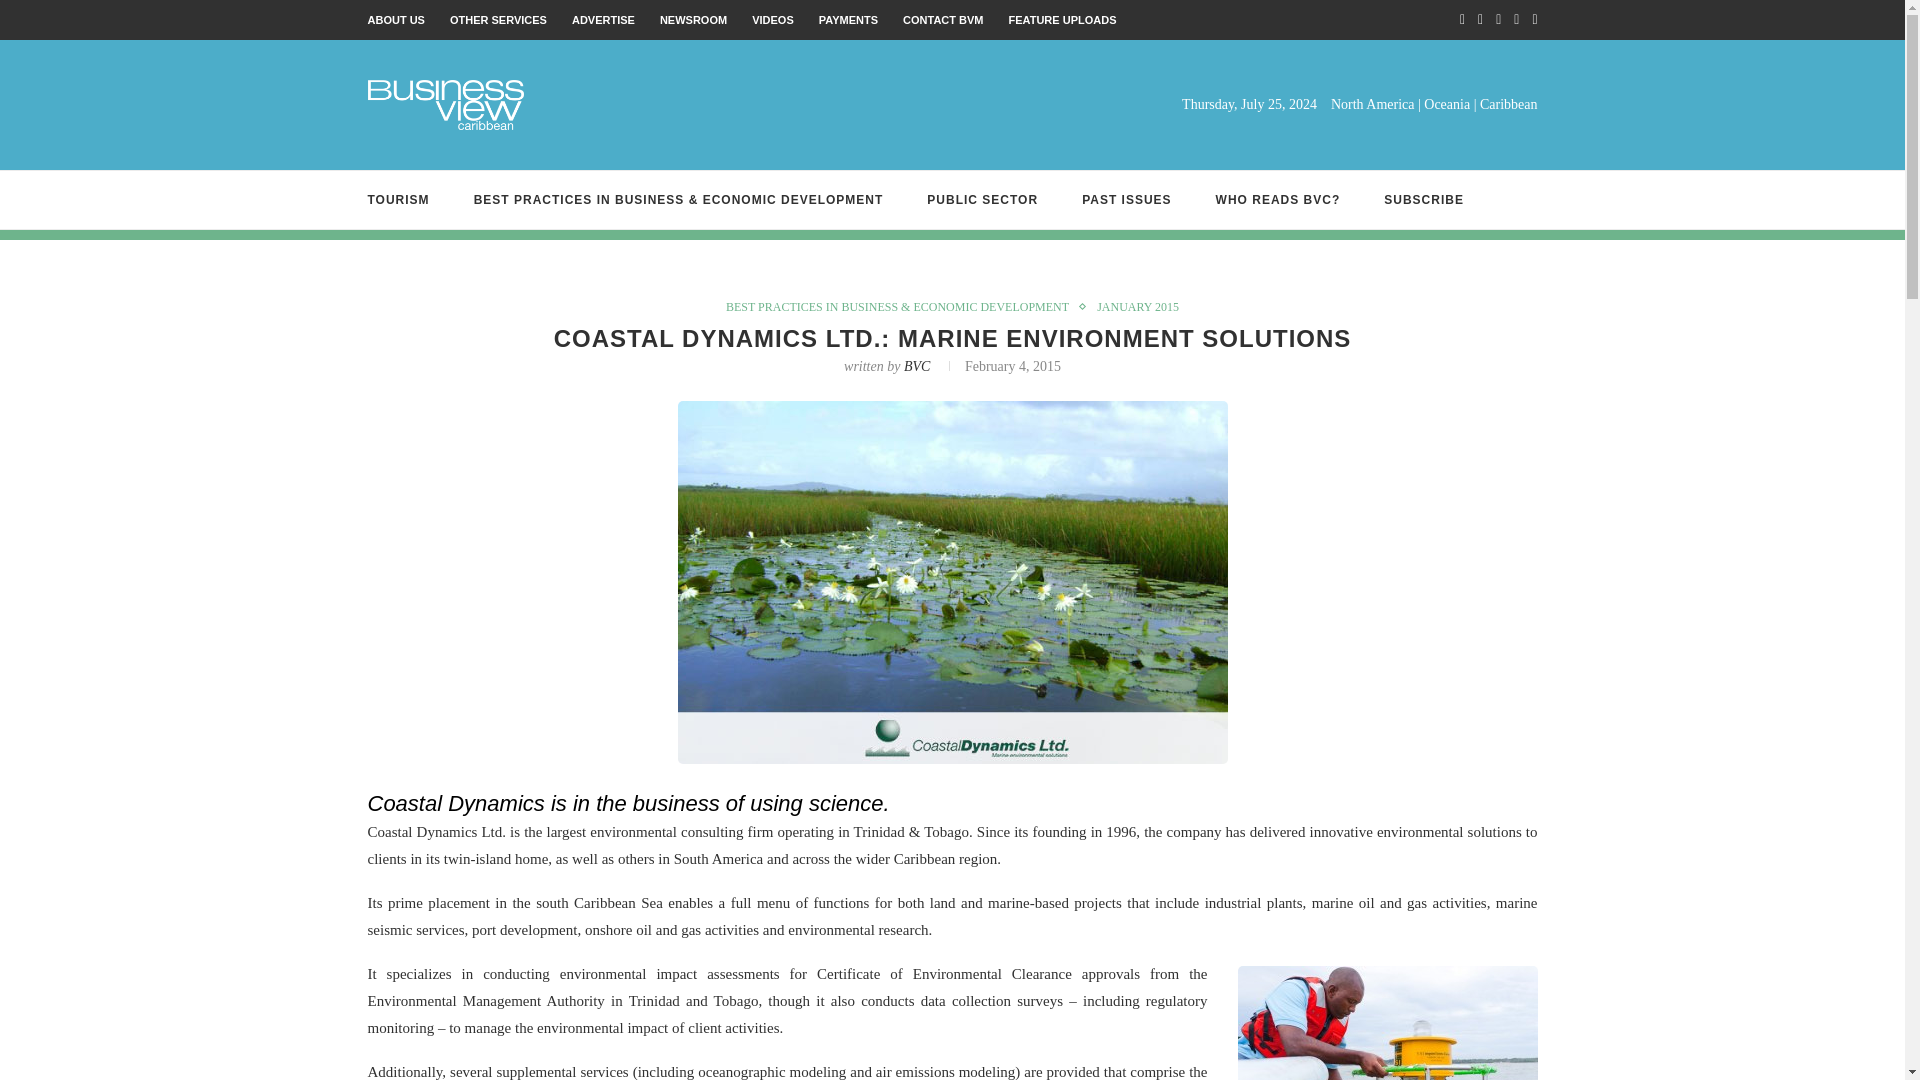 This screenshot has height=1080, width=1920. Describe the element at coordinates (604, 20) in the screenshot. I see `ADVERTISE` at that location.